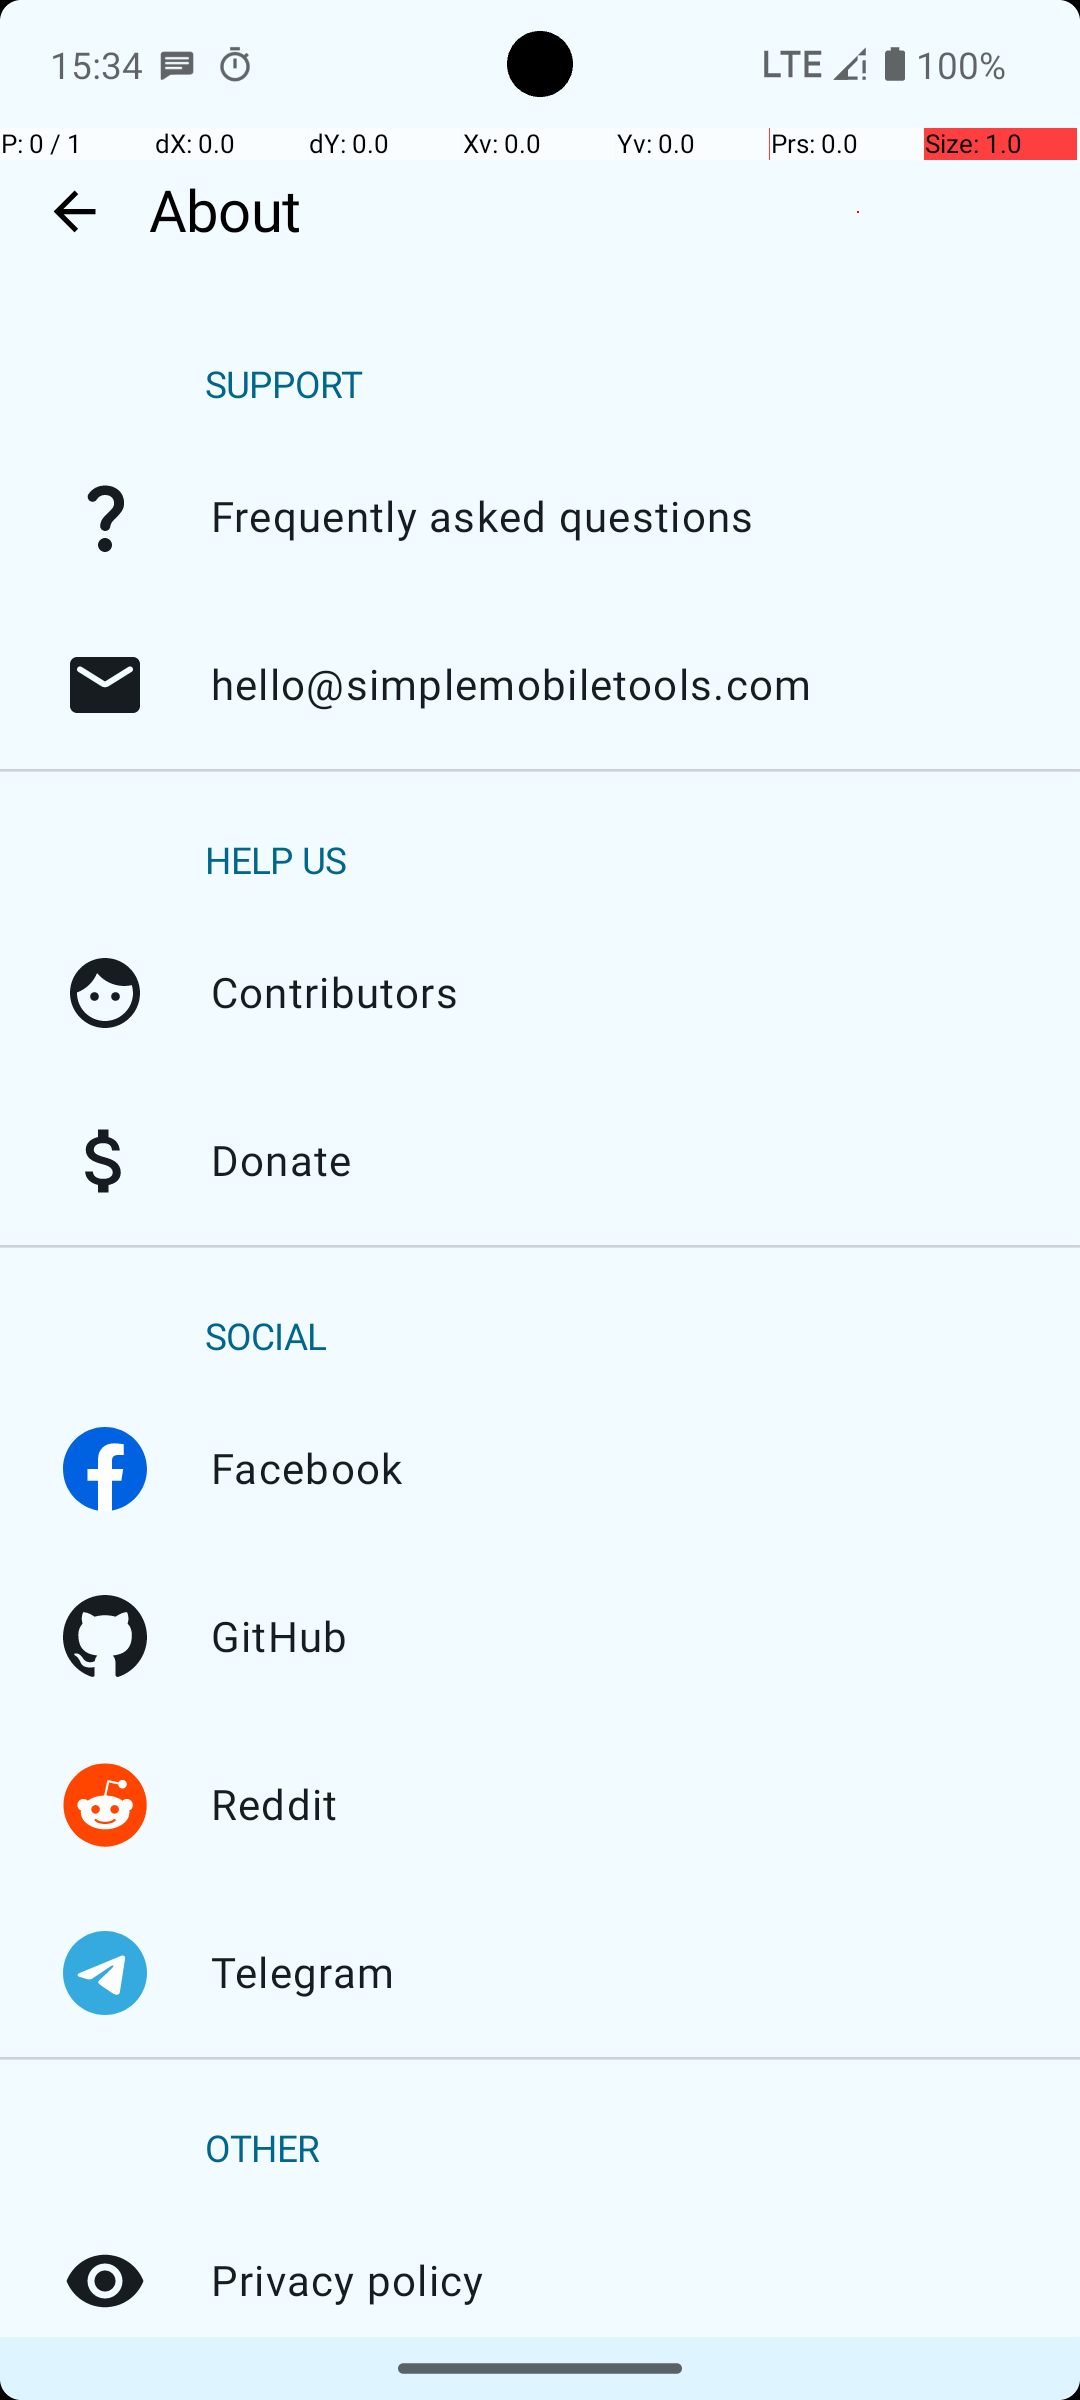 The image size is (1080, 2400). What do you see at coordinates (266, 1337) in the screenshot?
I see `SOCIAL` at bounding box center [266, 1337].